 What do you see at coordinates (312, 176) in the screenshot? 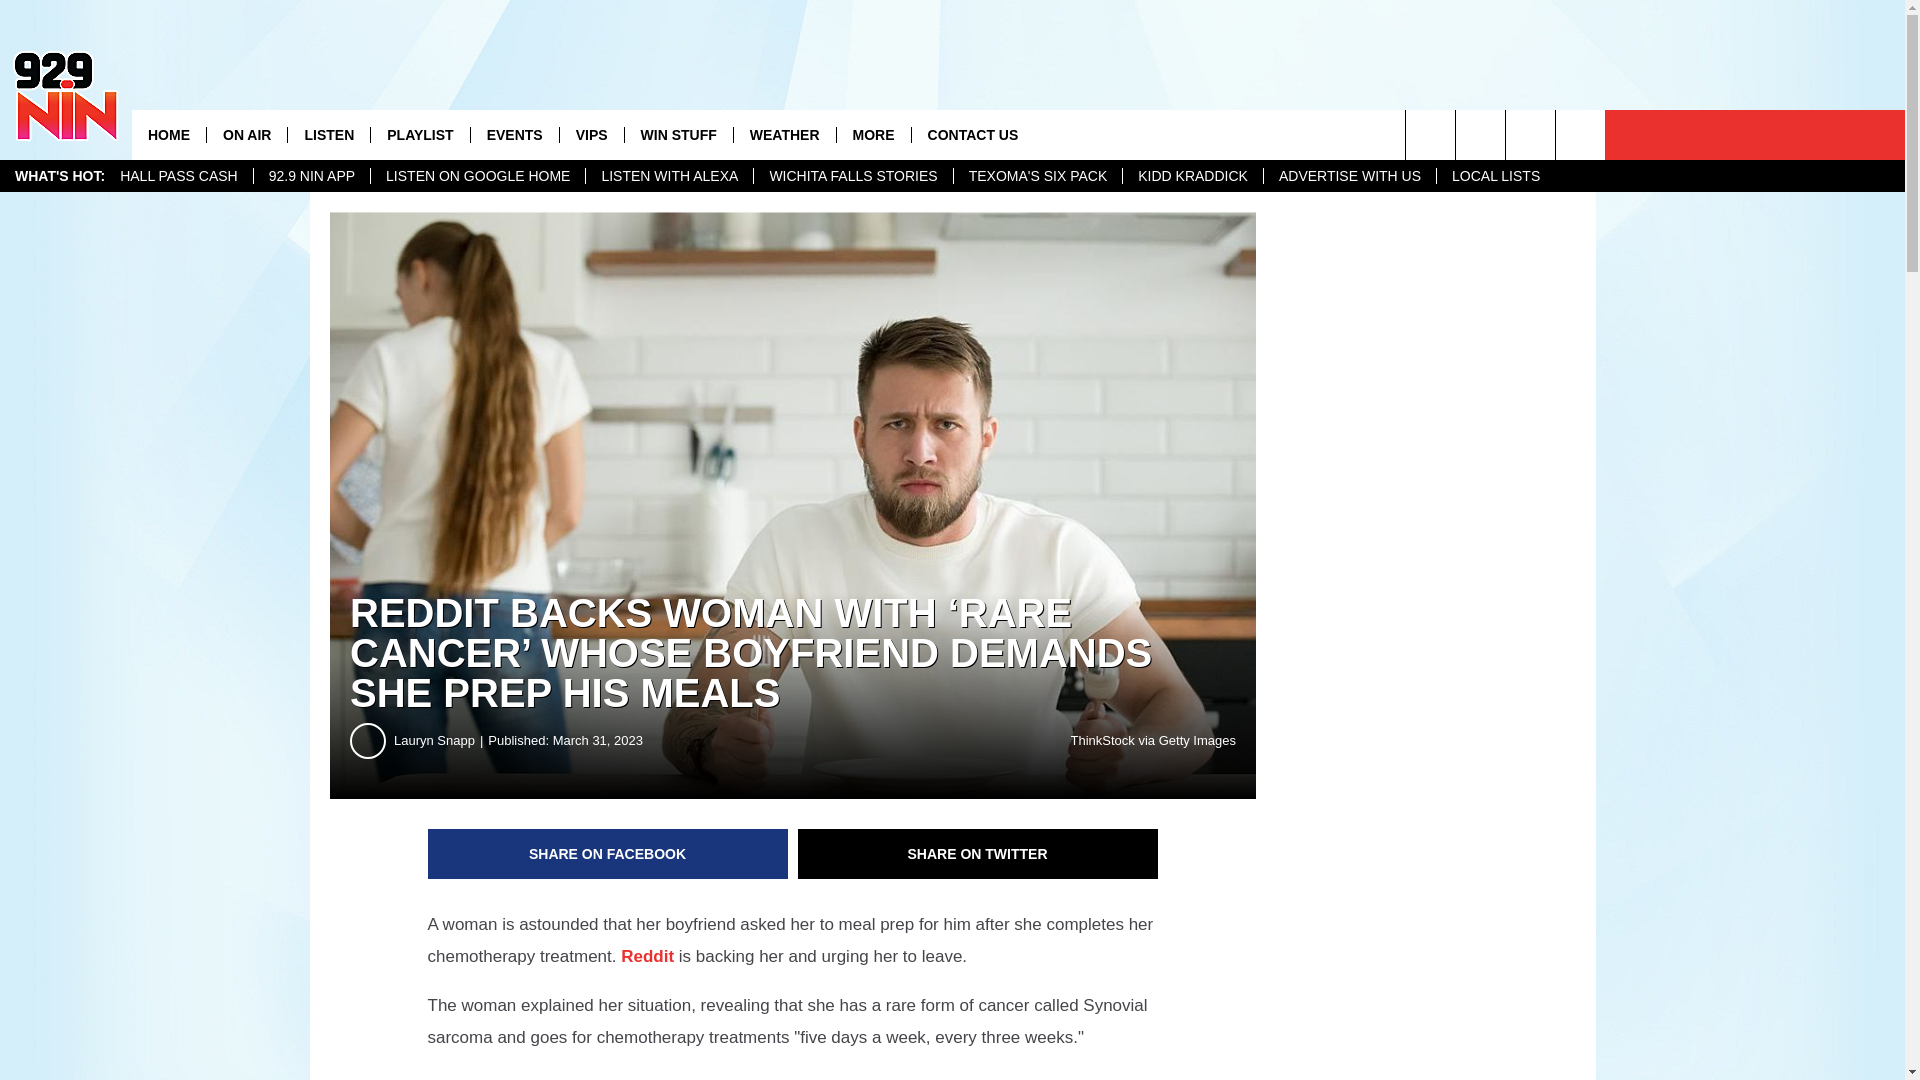
I see `92.9 NIN APP` at bounding box center [312, 176].